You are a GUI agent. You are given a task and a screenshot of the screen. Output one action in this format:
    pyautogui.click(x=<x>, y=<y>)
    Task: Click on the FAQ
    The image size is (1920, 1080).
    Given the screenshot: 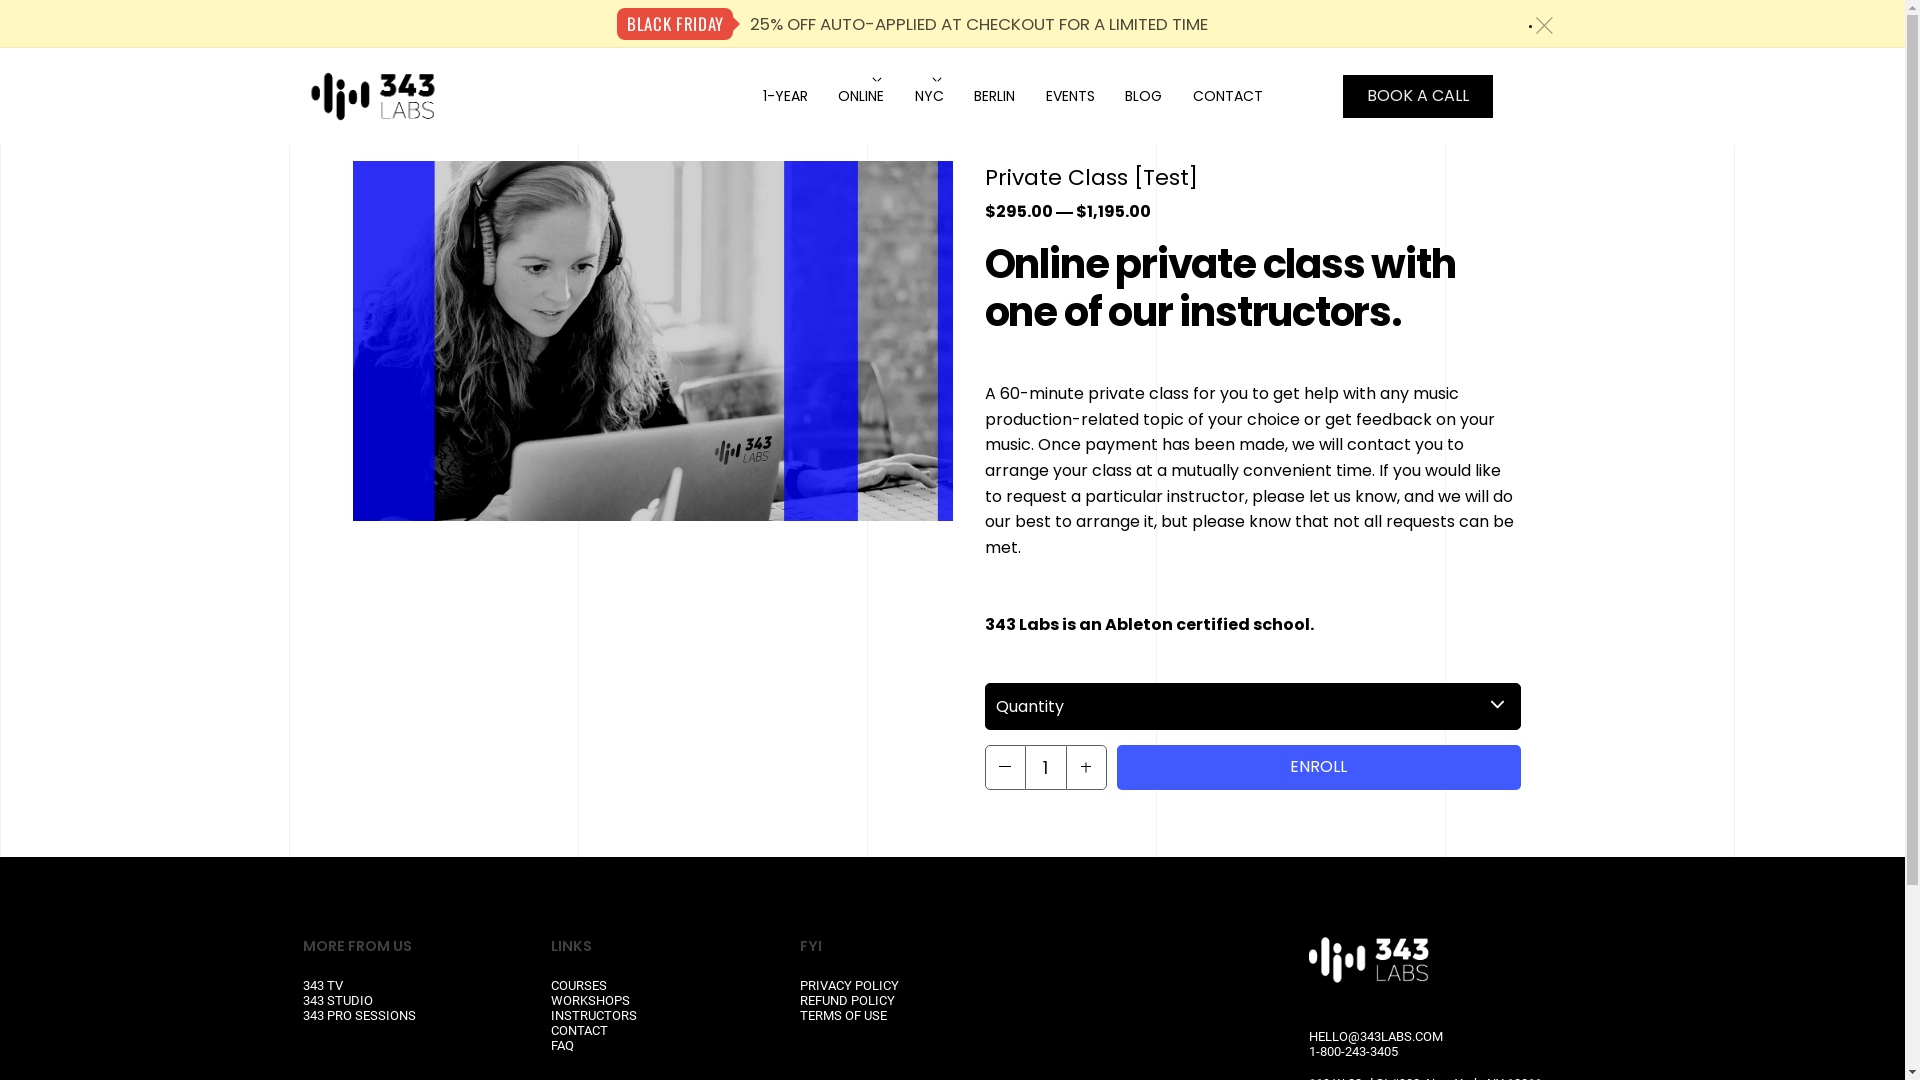 What is the action you would take?
    pyautogui.click(x=562, y=1046)
    